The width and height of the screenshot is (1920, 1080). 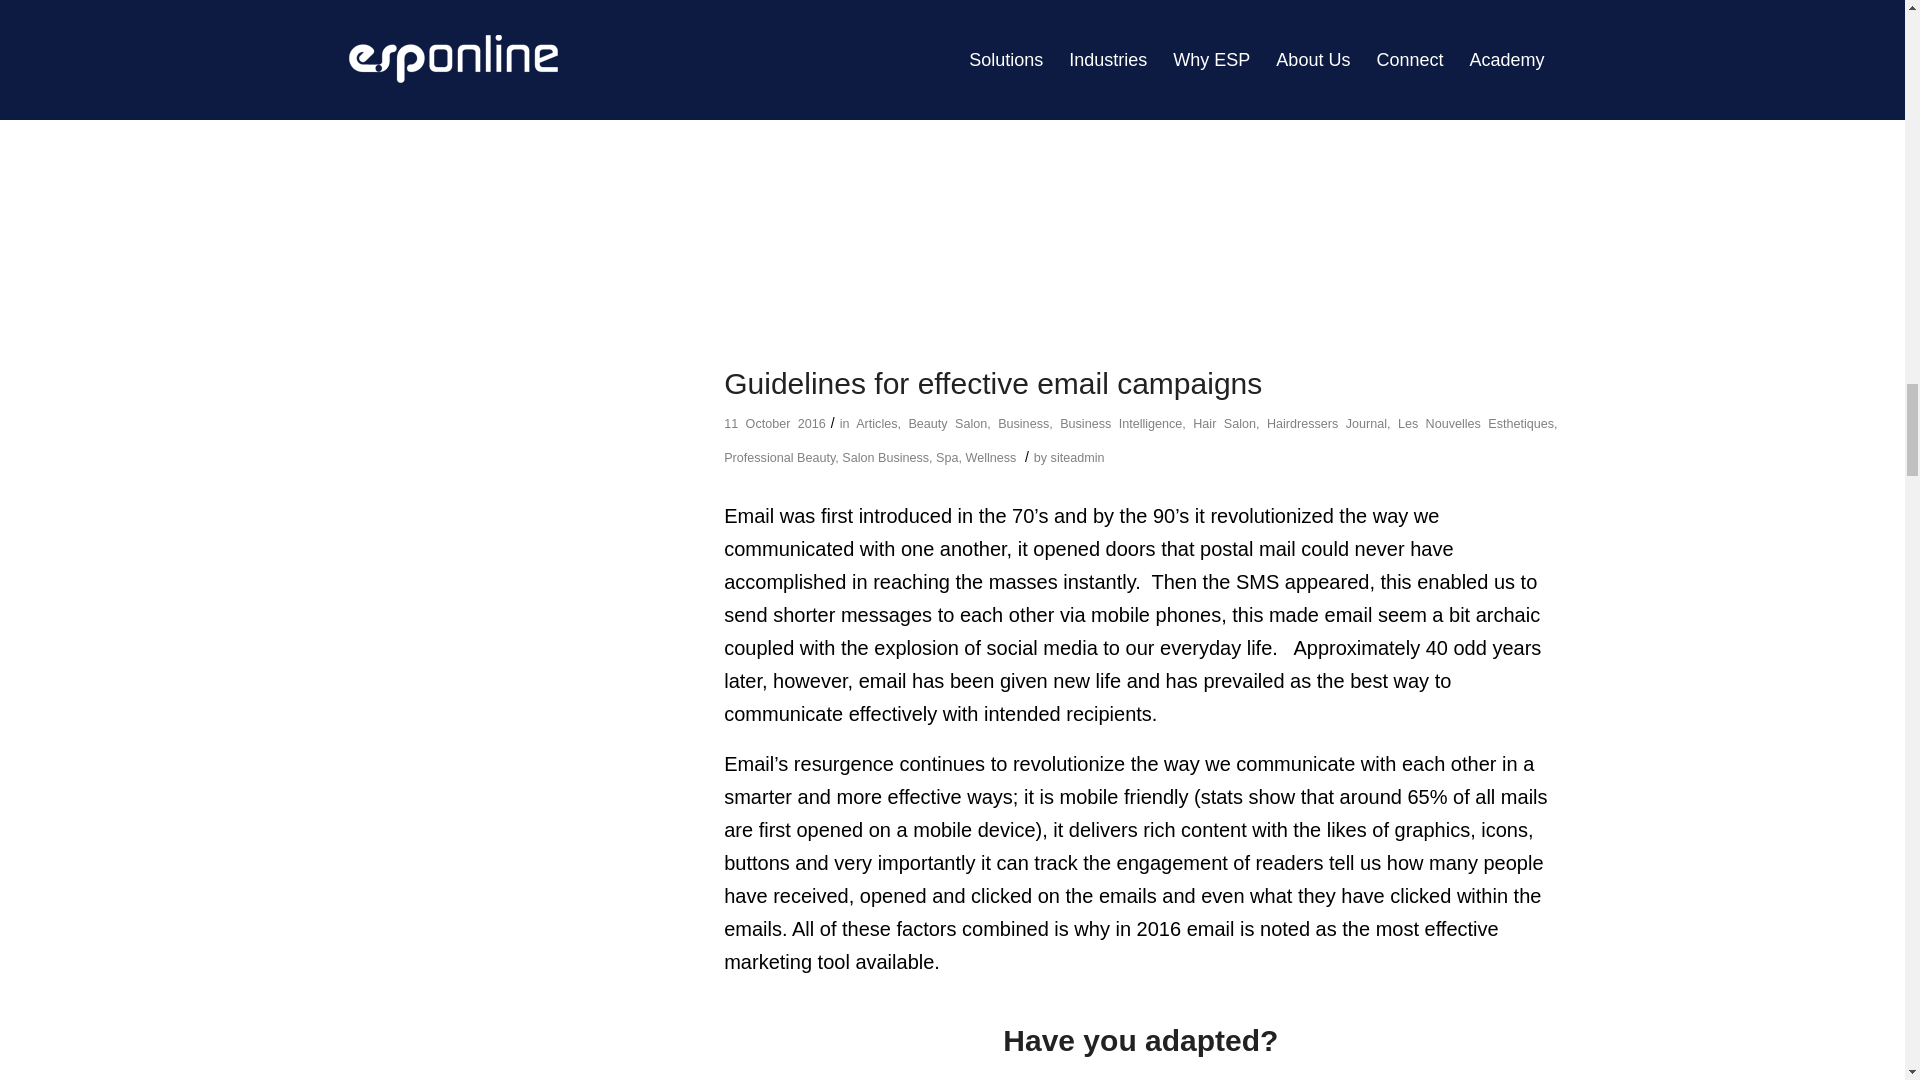 What do you see at coordinates (876, 423) in the screenshot?
I see `Articles` at bounding box center [876, 423].